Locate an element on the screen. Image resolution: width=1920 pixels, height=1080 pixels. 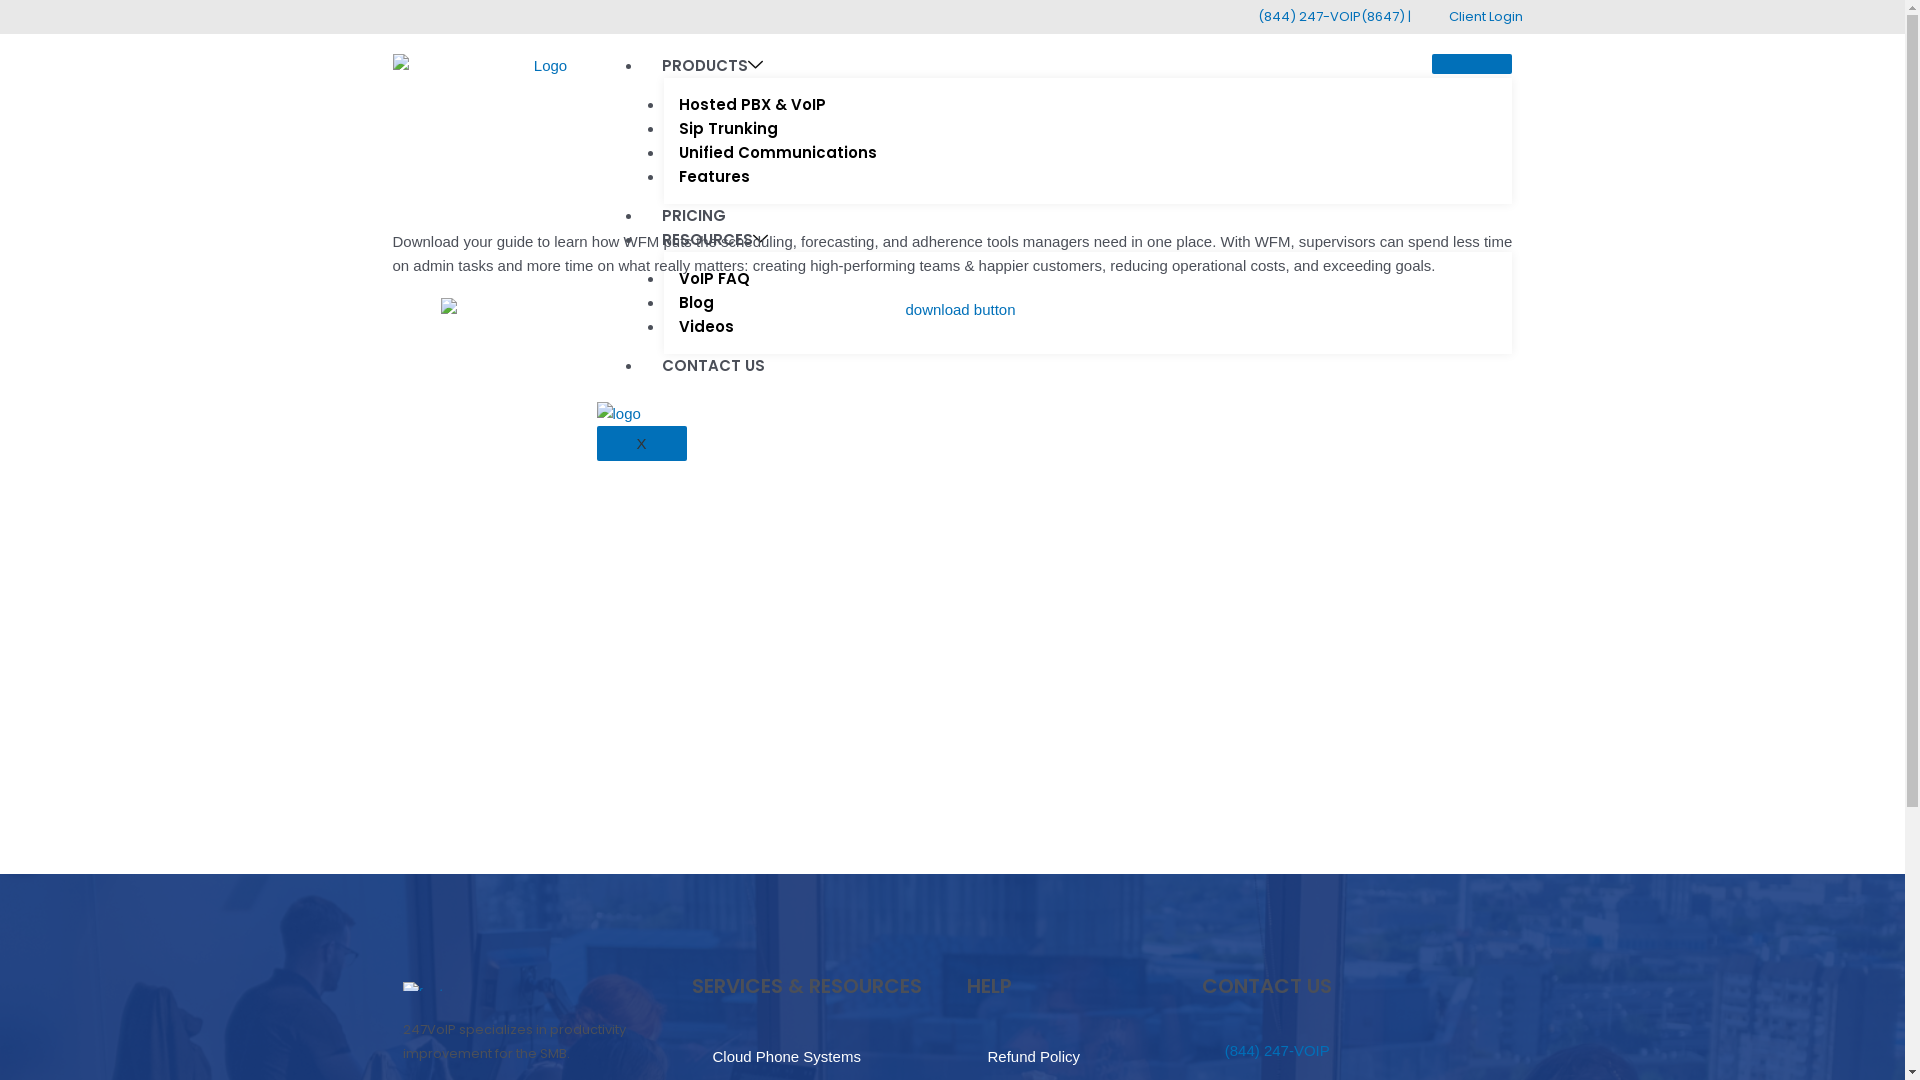
PRODUCTS is located at coordinates (712, 66).